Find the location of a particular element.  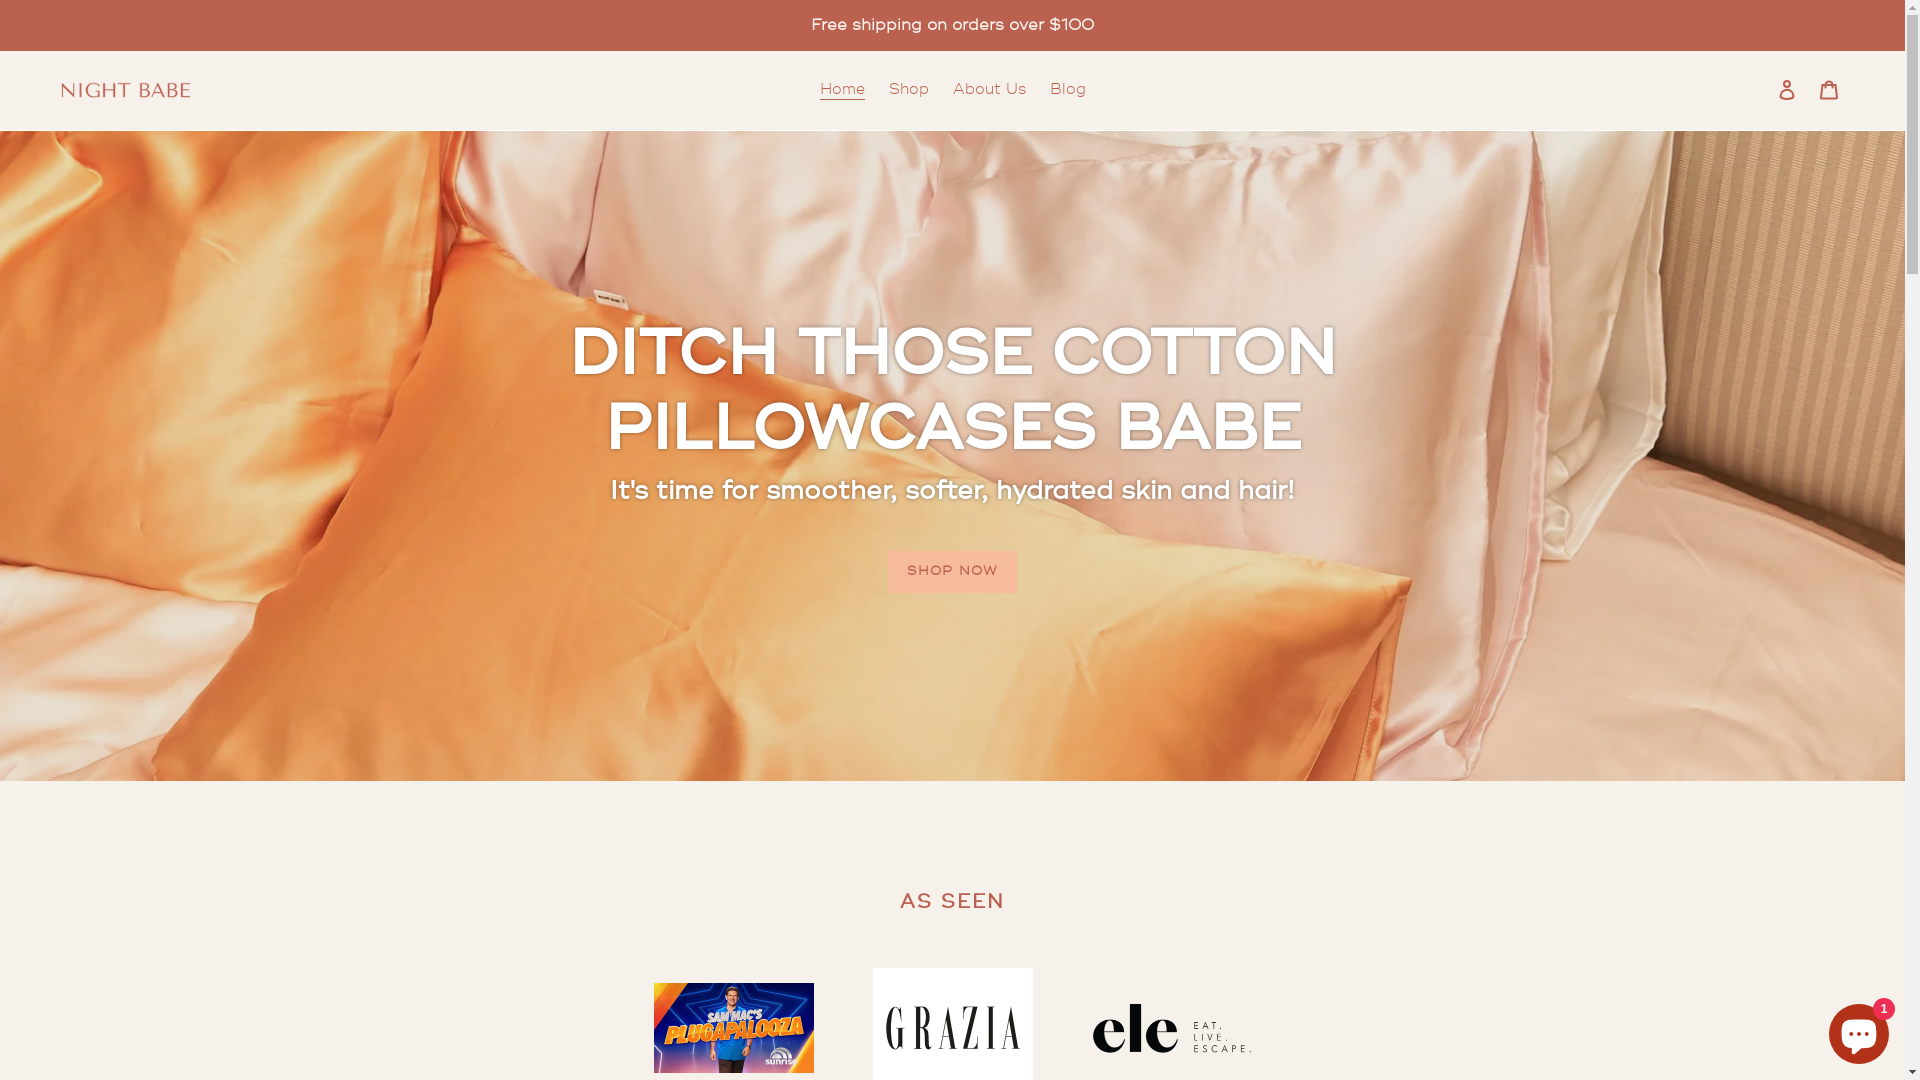

Log in is located at coordinates (1787, 90).